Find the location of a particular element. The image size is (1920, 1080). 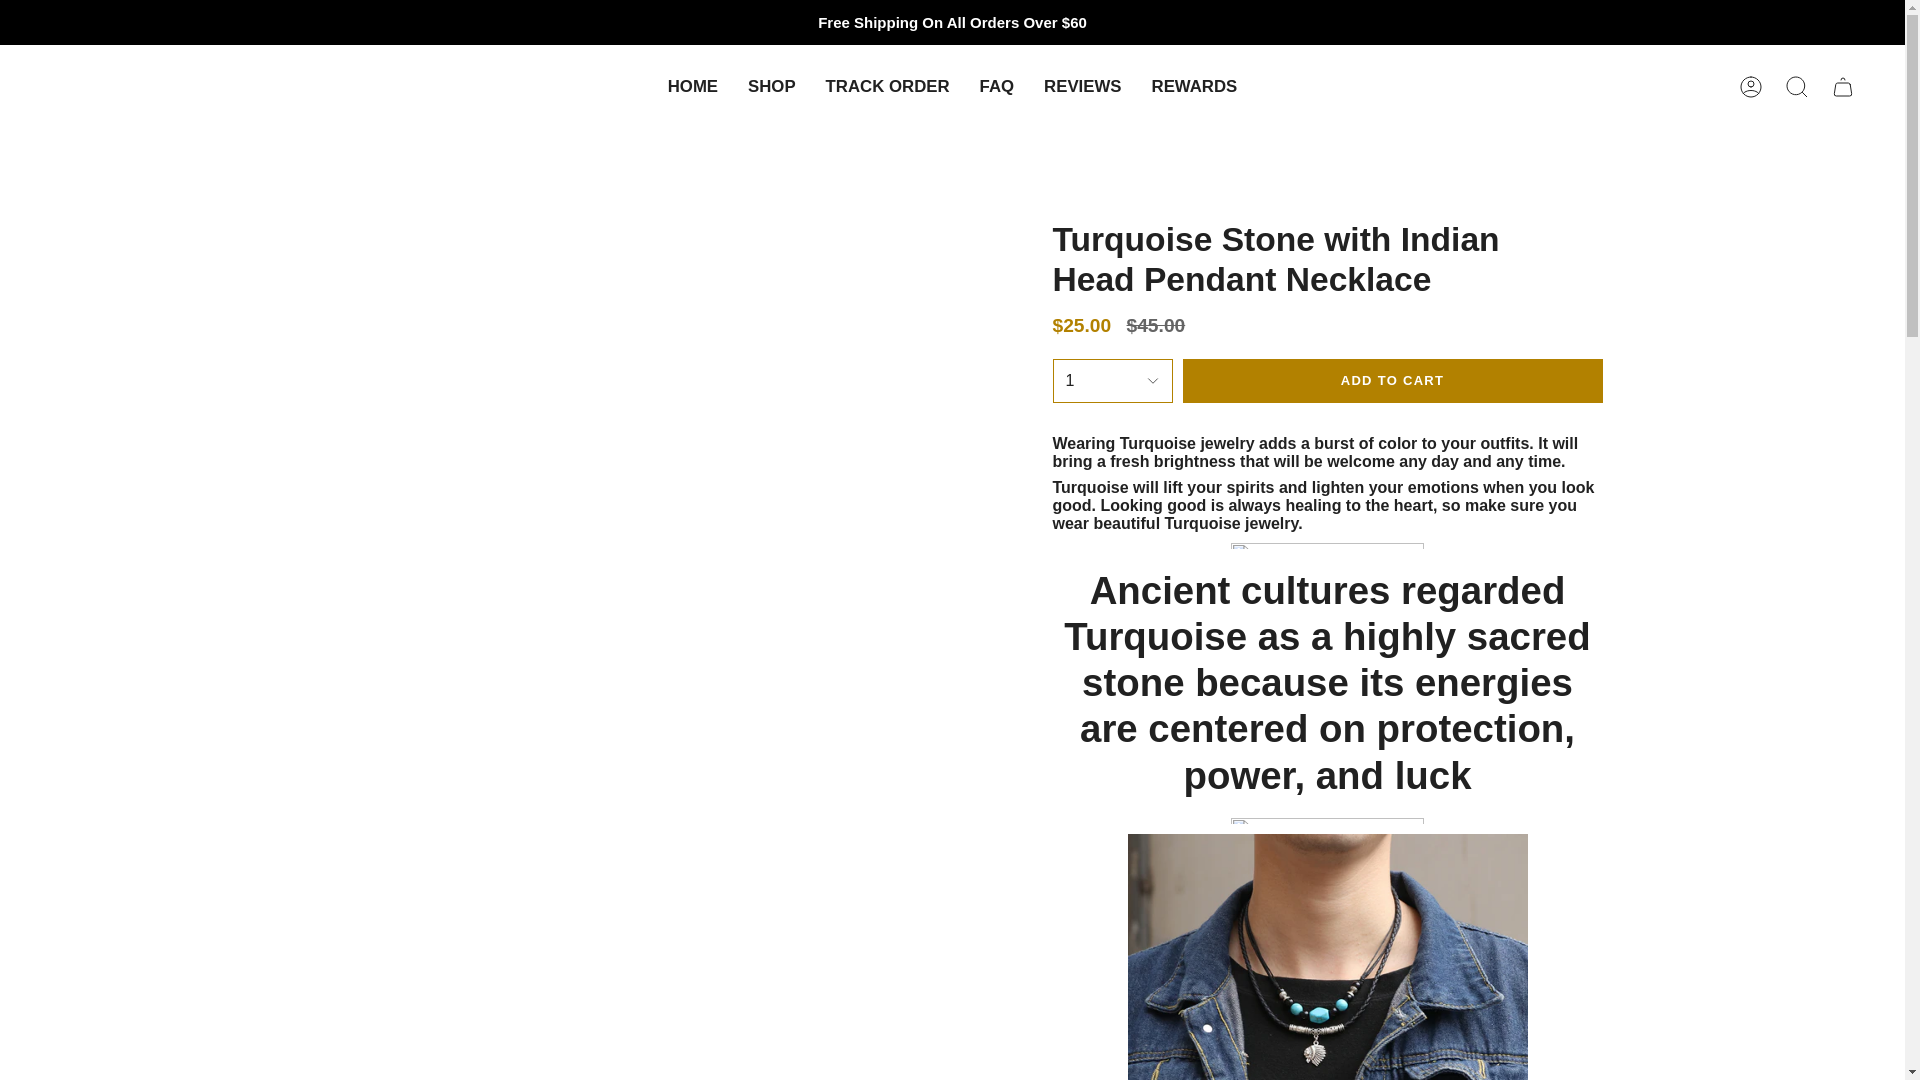

REWARDS is located at coordinates (1194, 86).